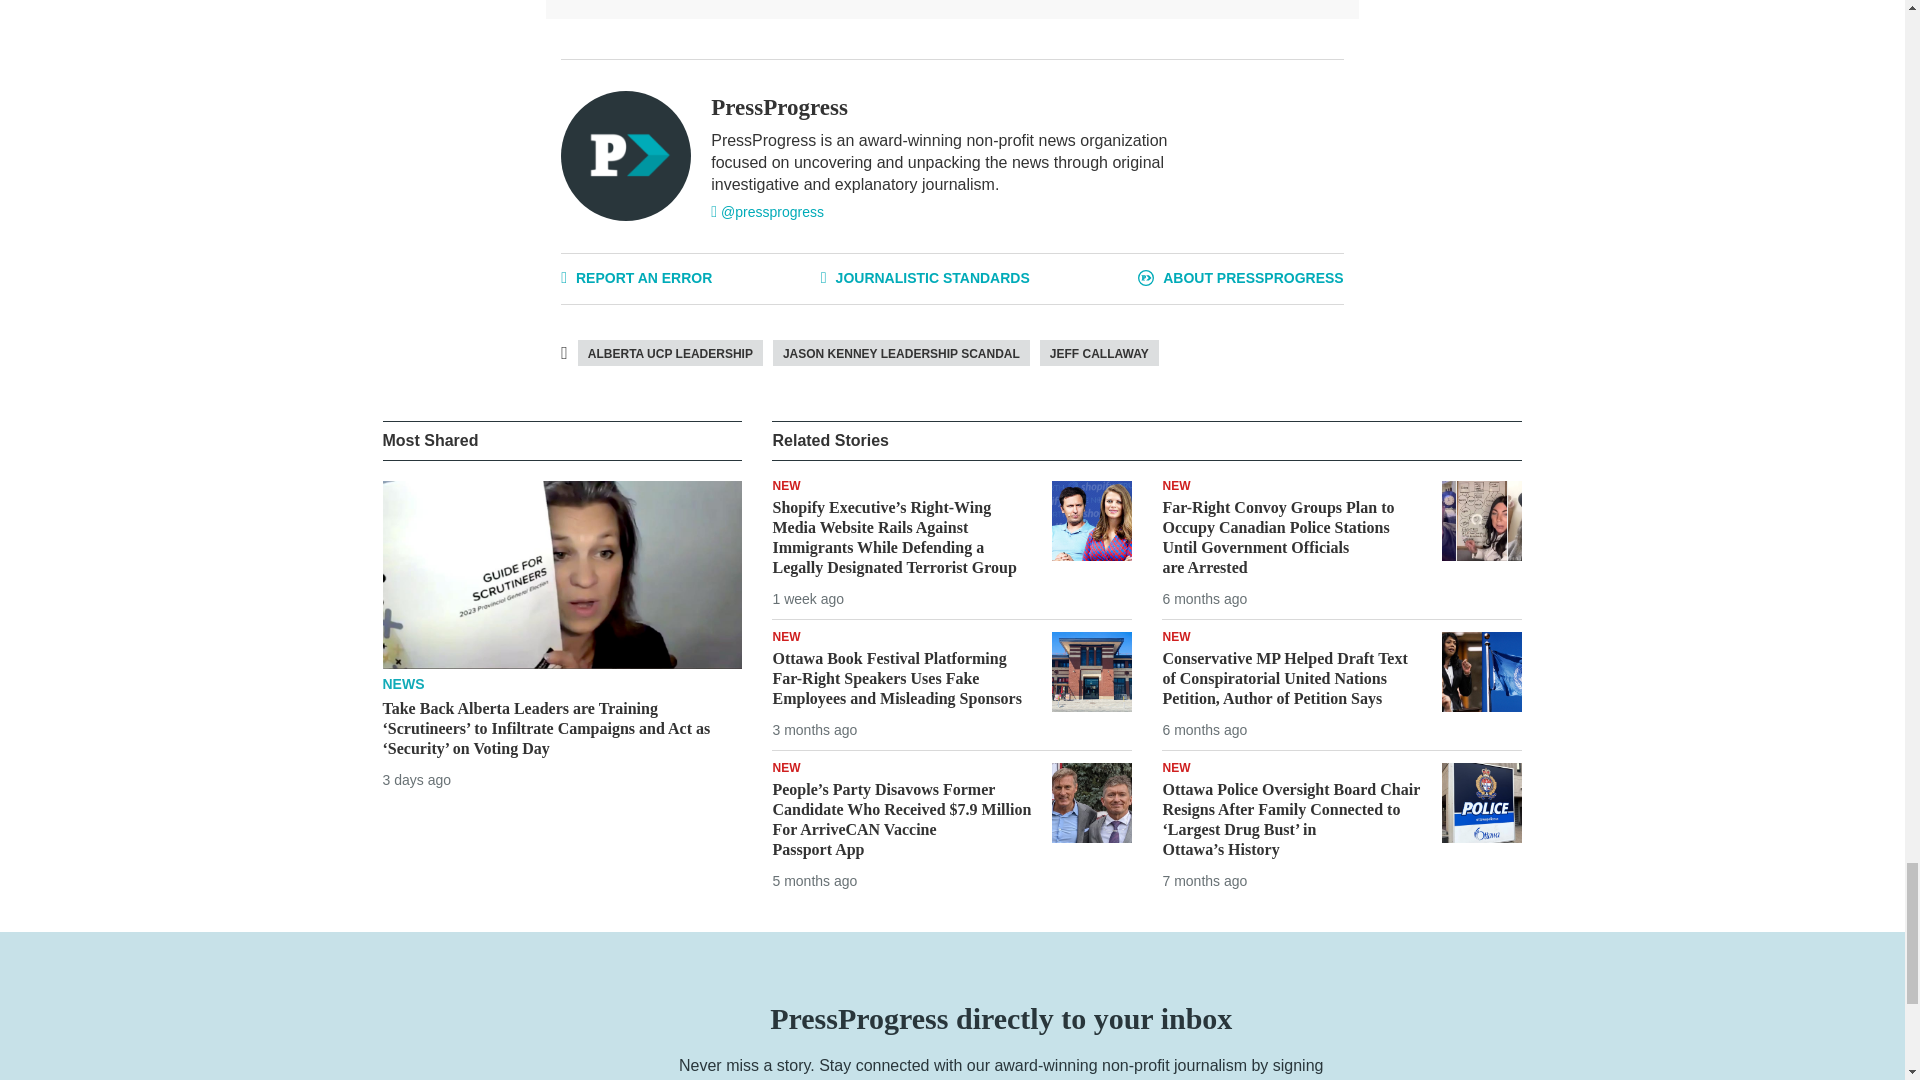 This screenshot has width=1920, height=1080. I want to click on ABOUT PRESSPROGRESS, so click(1240, 278).